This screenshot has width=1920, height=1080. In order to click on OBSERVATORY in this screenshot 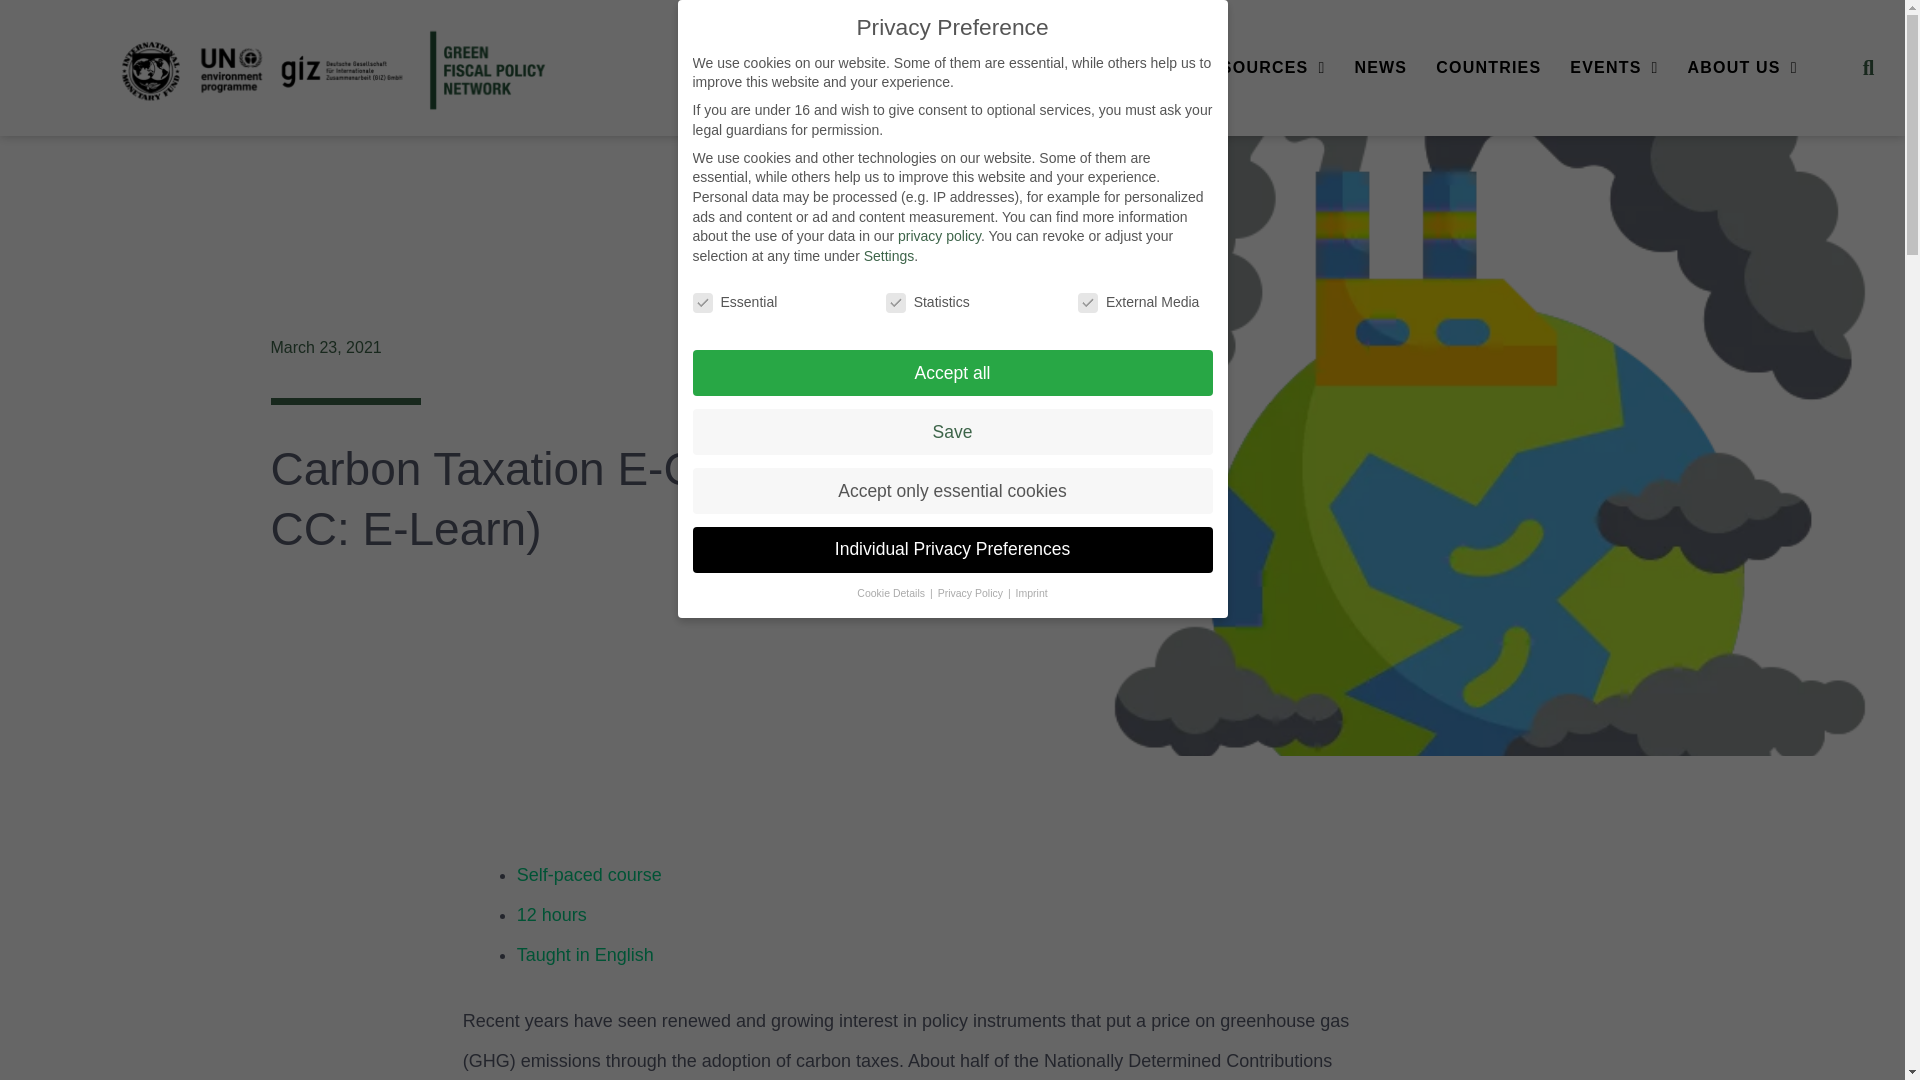, I will do `click(980, 68)`.